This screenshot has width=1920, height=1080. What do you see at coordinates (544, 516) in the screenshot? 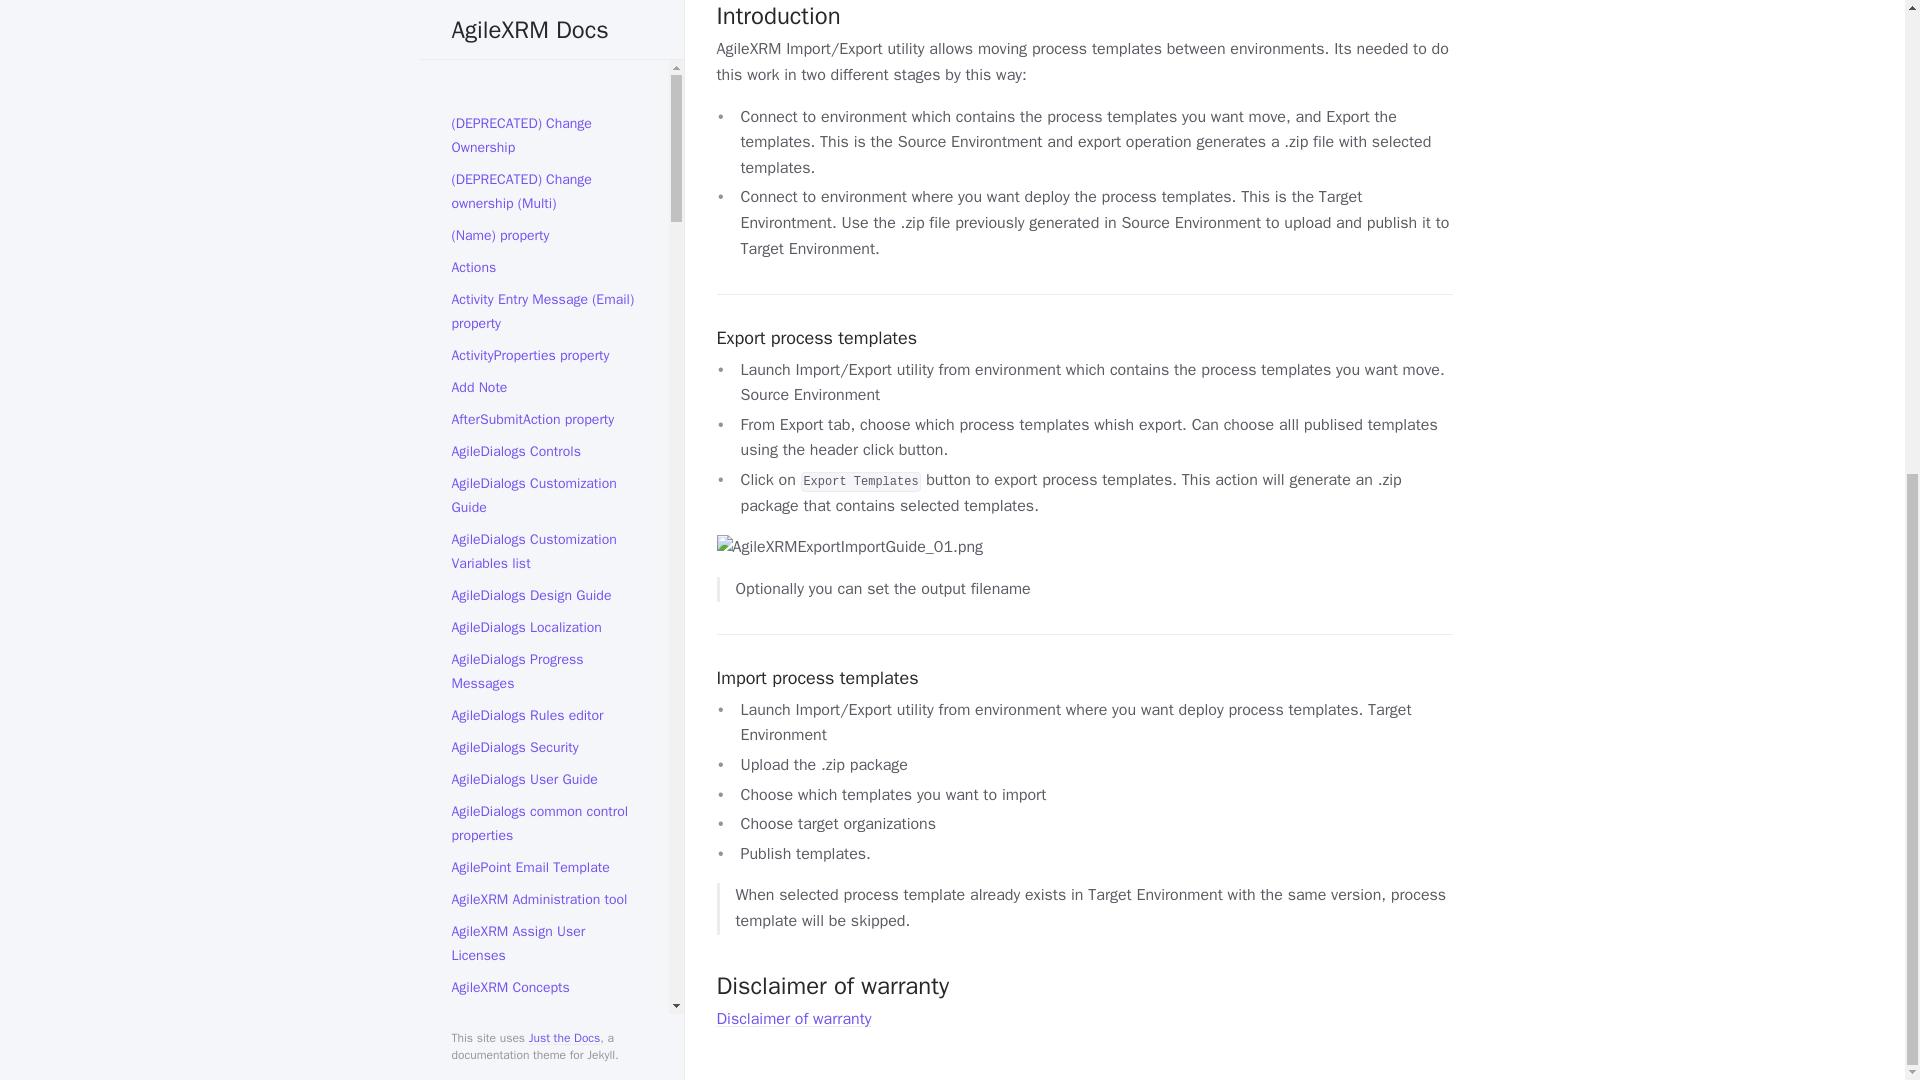
I see `Attach Document` at bounding box center [544, 516].